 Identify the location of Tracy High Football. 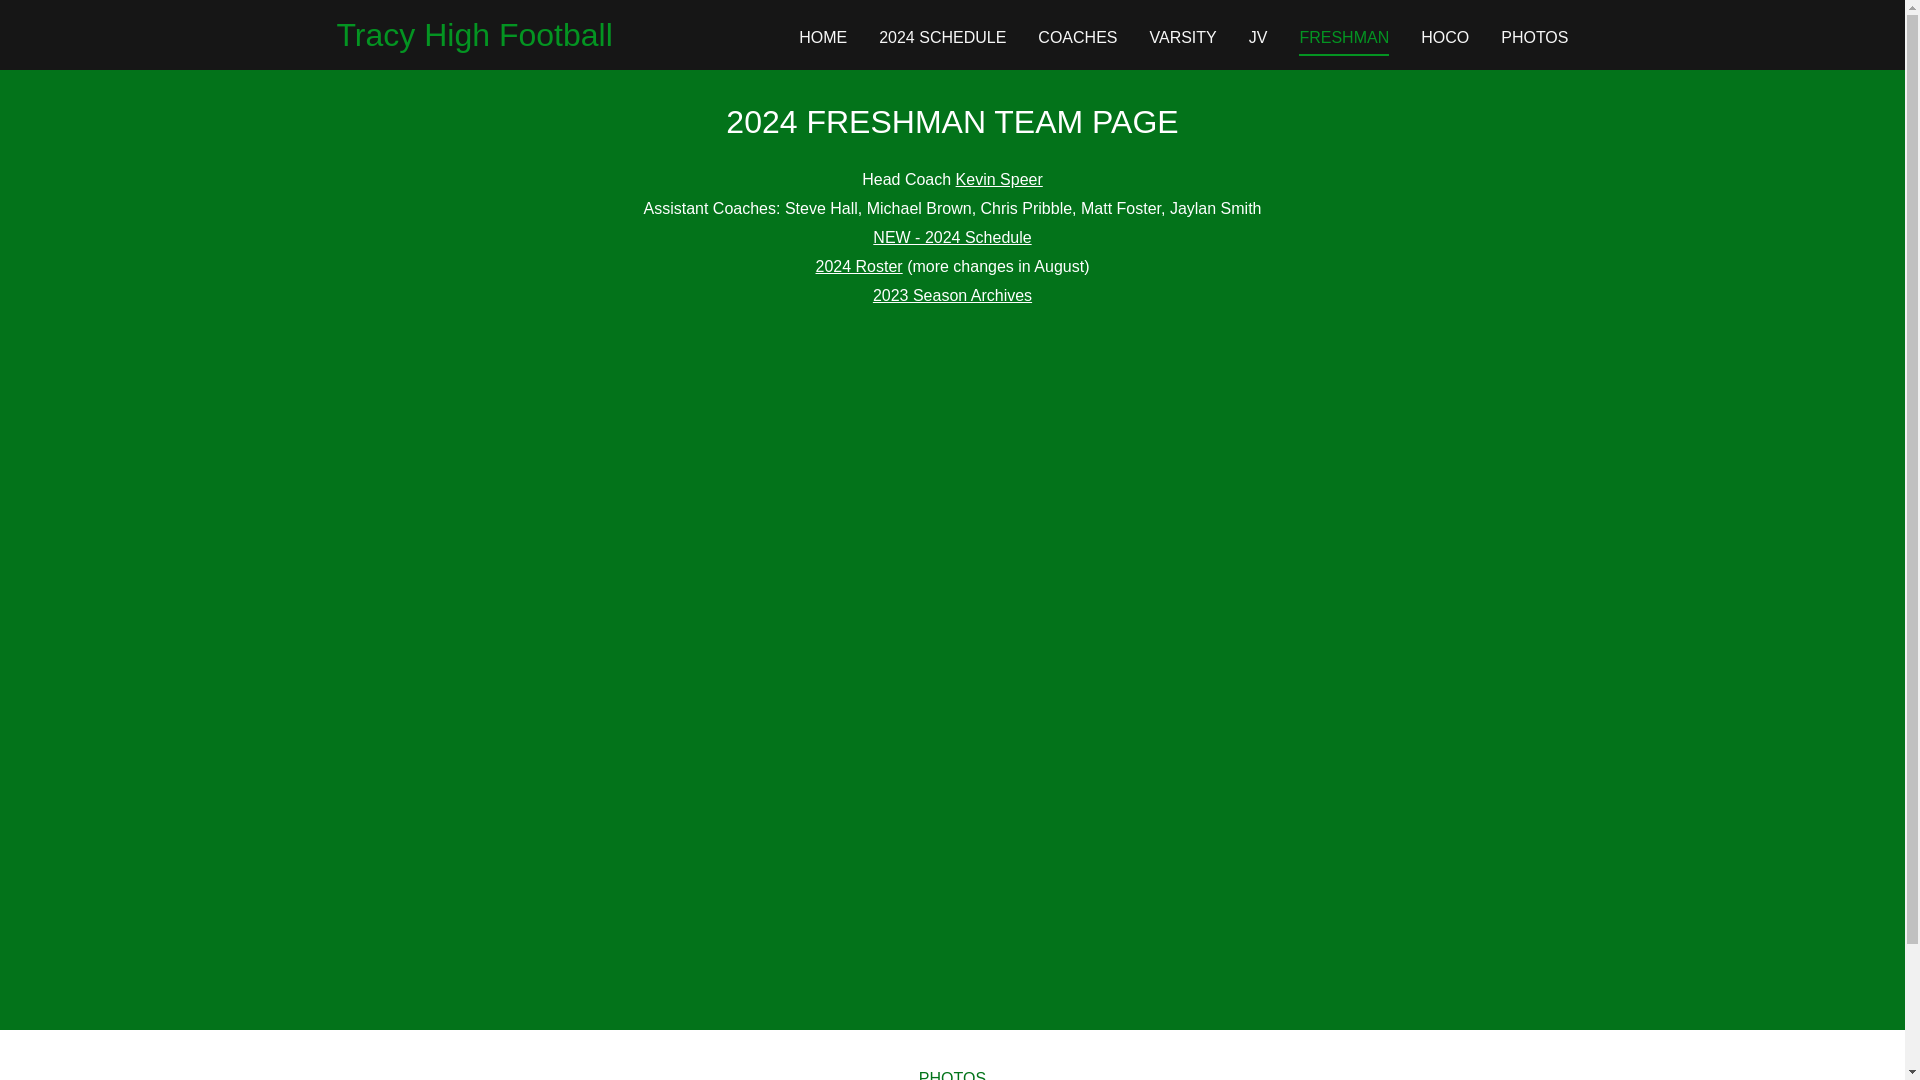
(474, 40).